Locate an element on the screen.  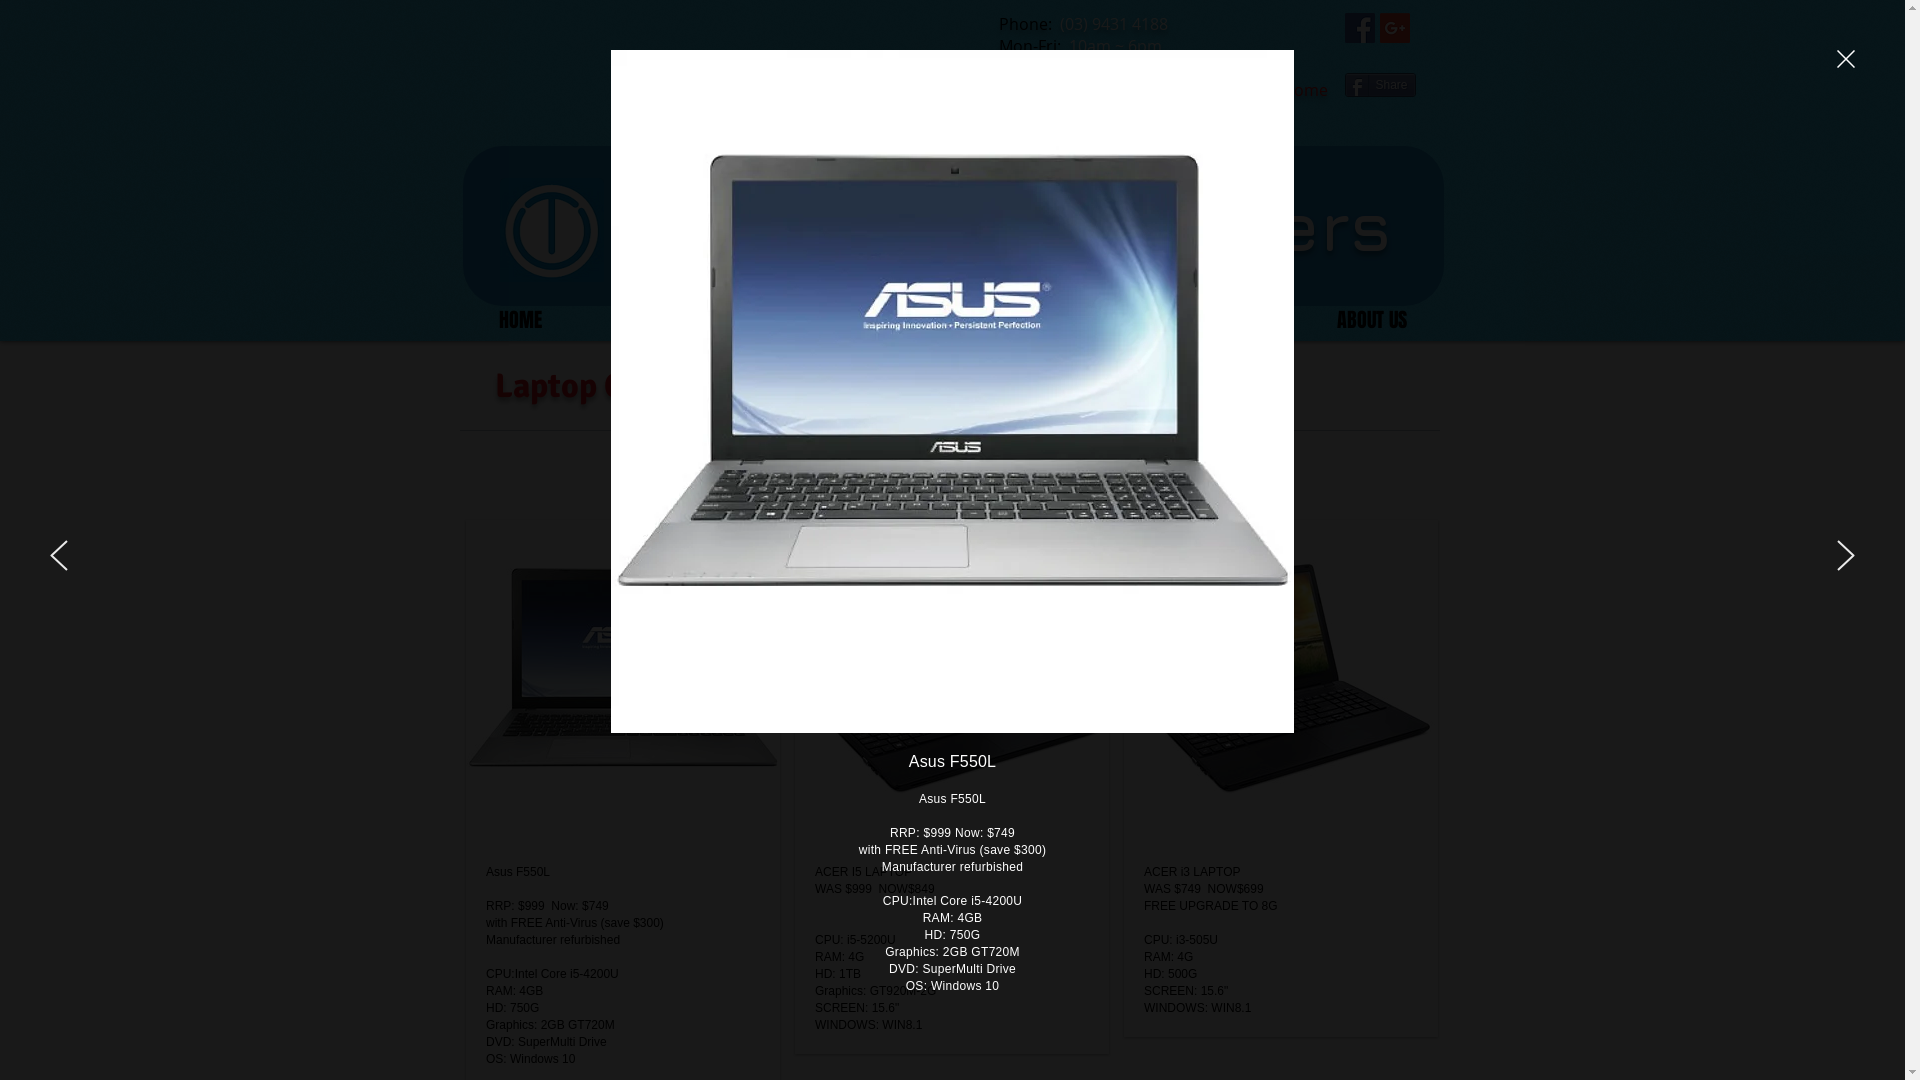
Clip_2_edited.jpg is located at coordinates (552, 230).